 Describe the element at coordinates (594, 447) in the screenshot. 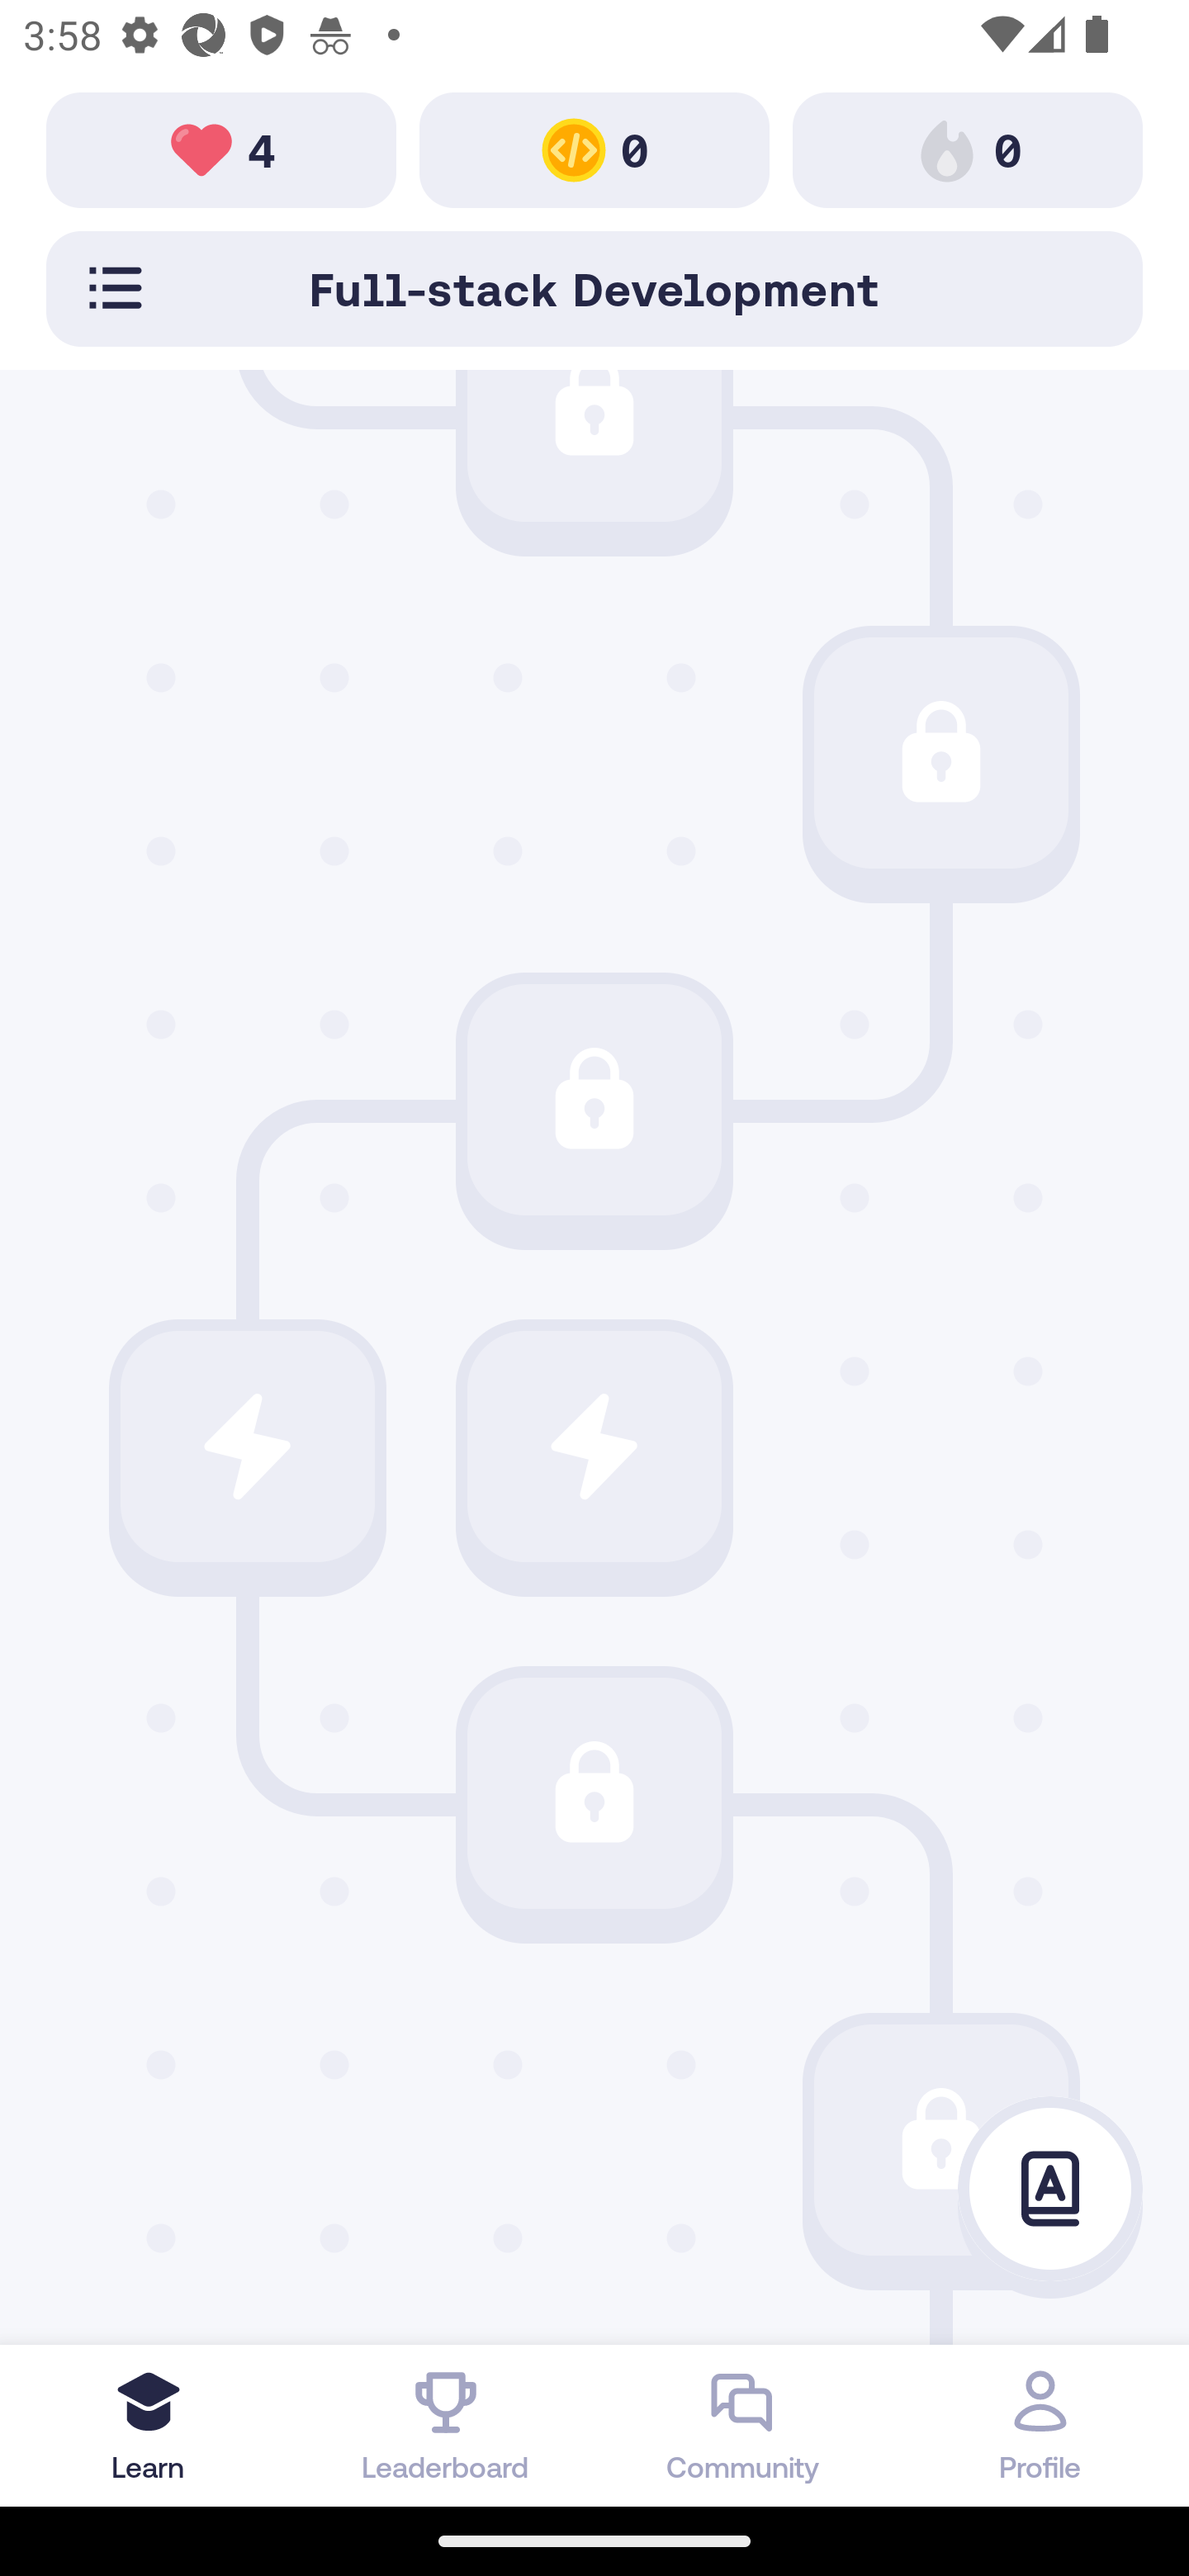

I see `Path Icon` at that location.